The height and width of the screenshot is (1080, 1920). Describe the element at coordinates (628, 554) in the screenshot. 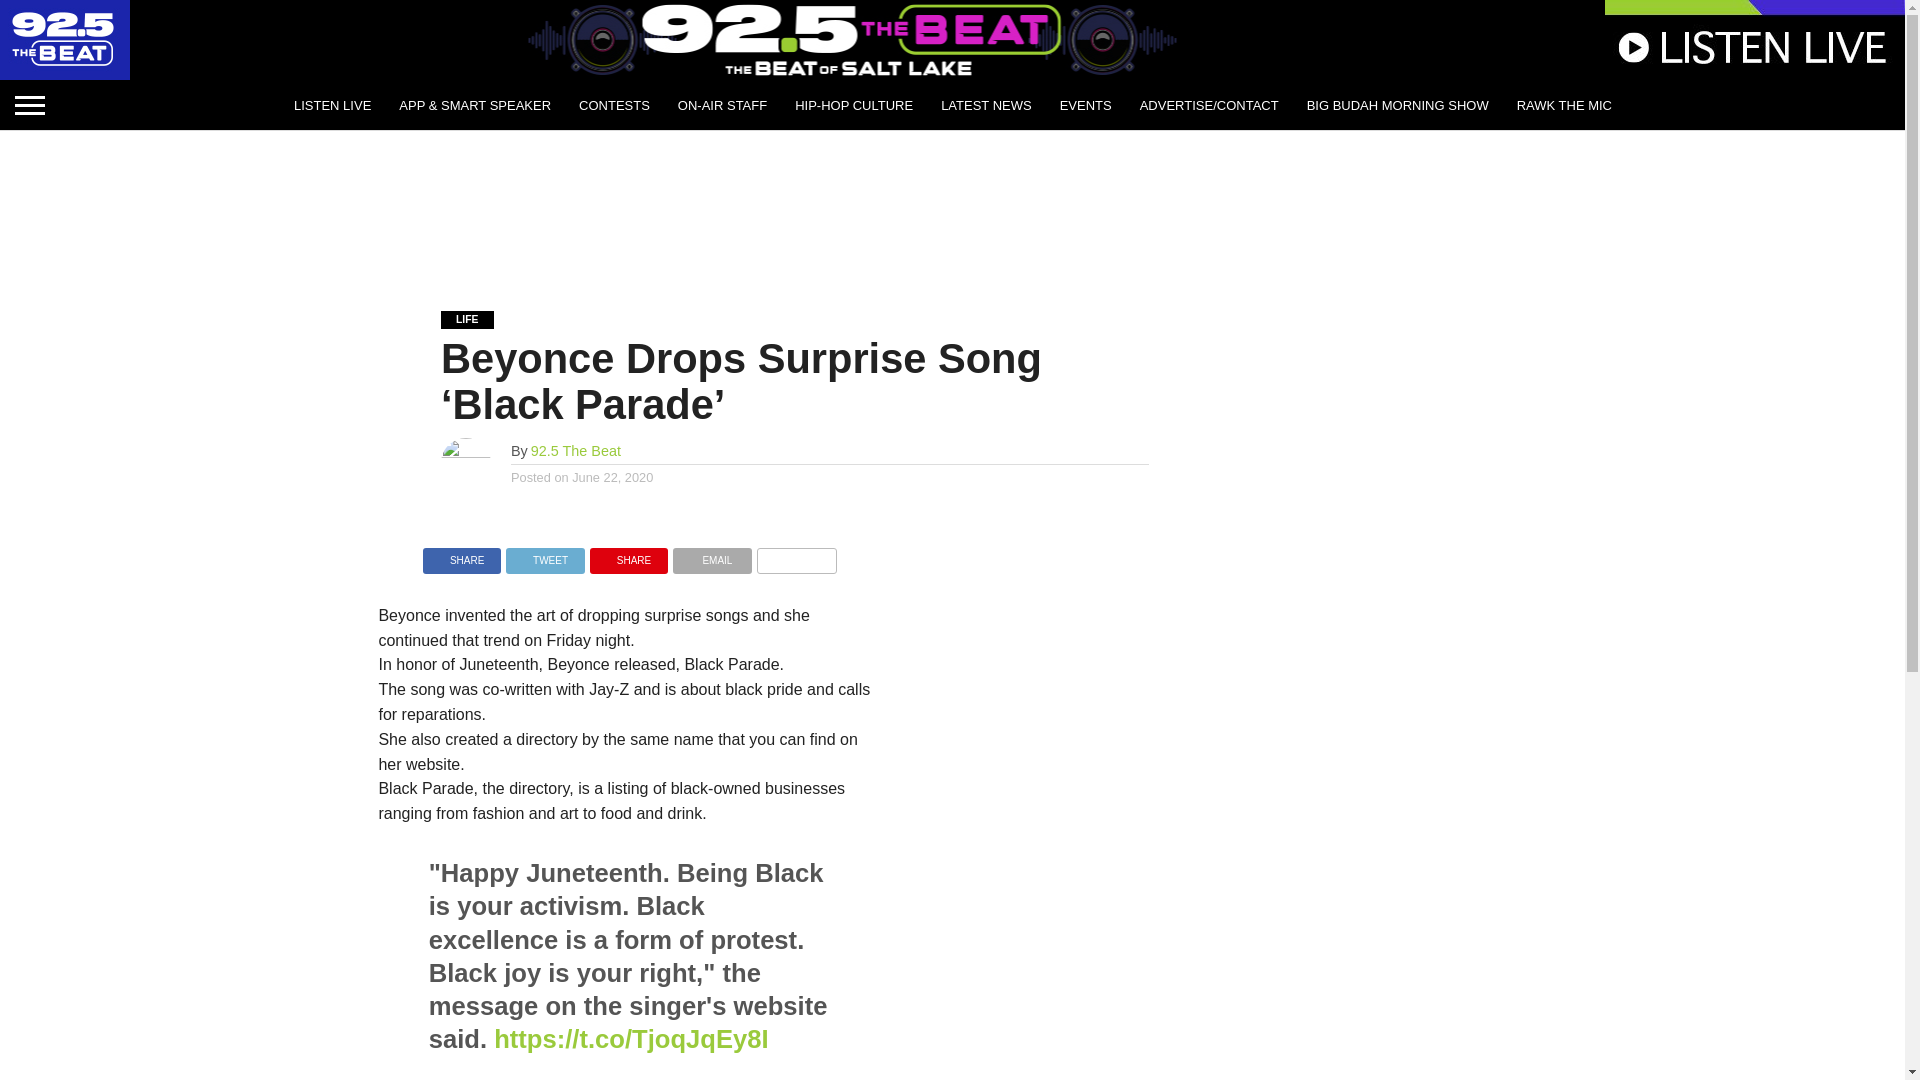

I see `SHARE` at that location.